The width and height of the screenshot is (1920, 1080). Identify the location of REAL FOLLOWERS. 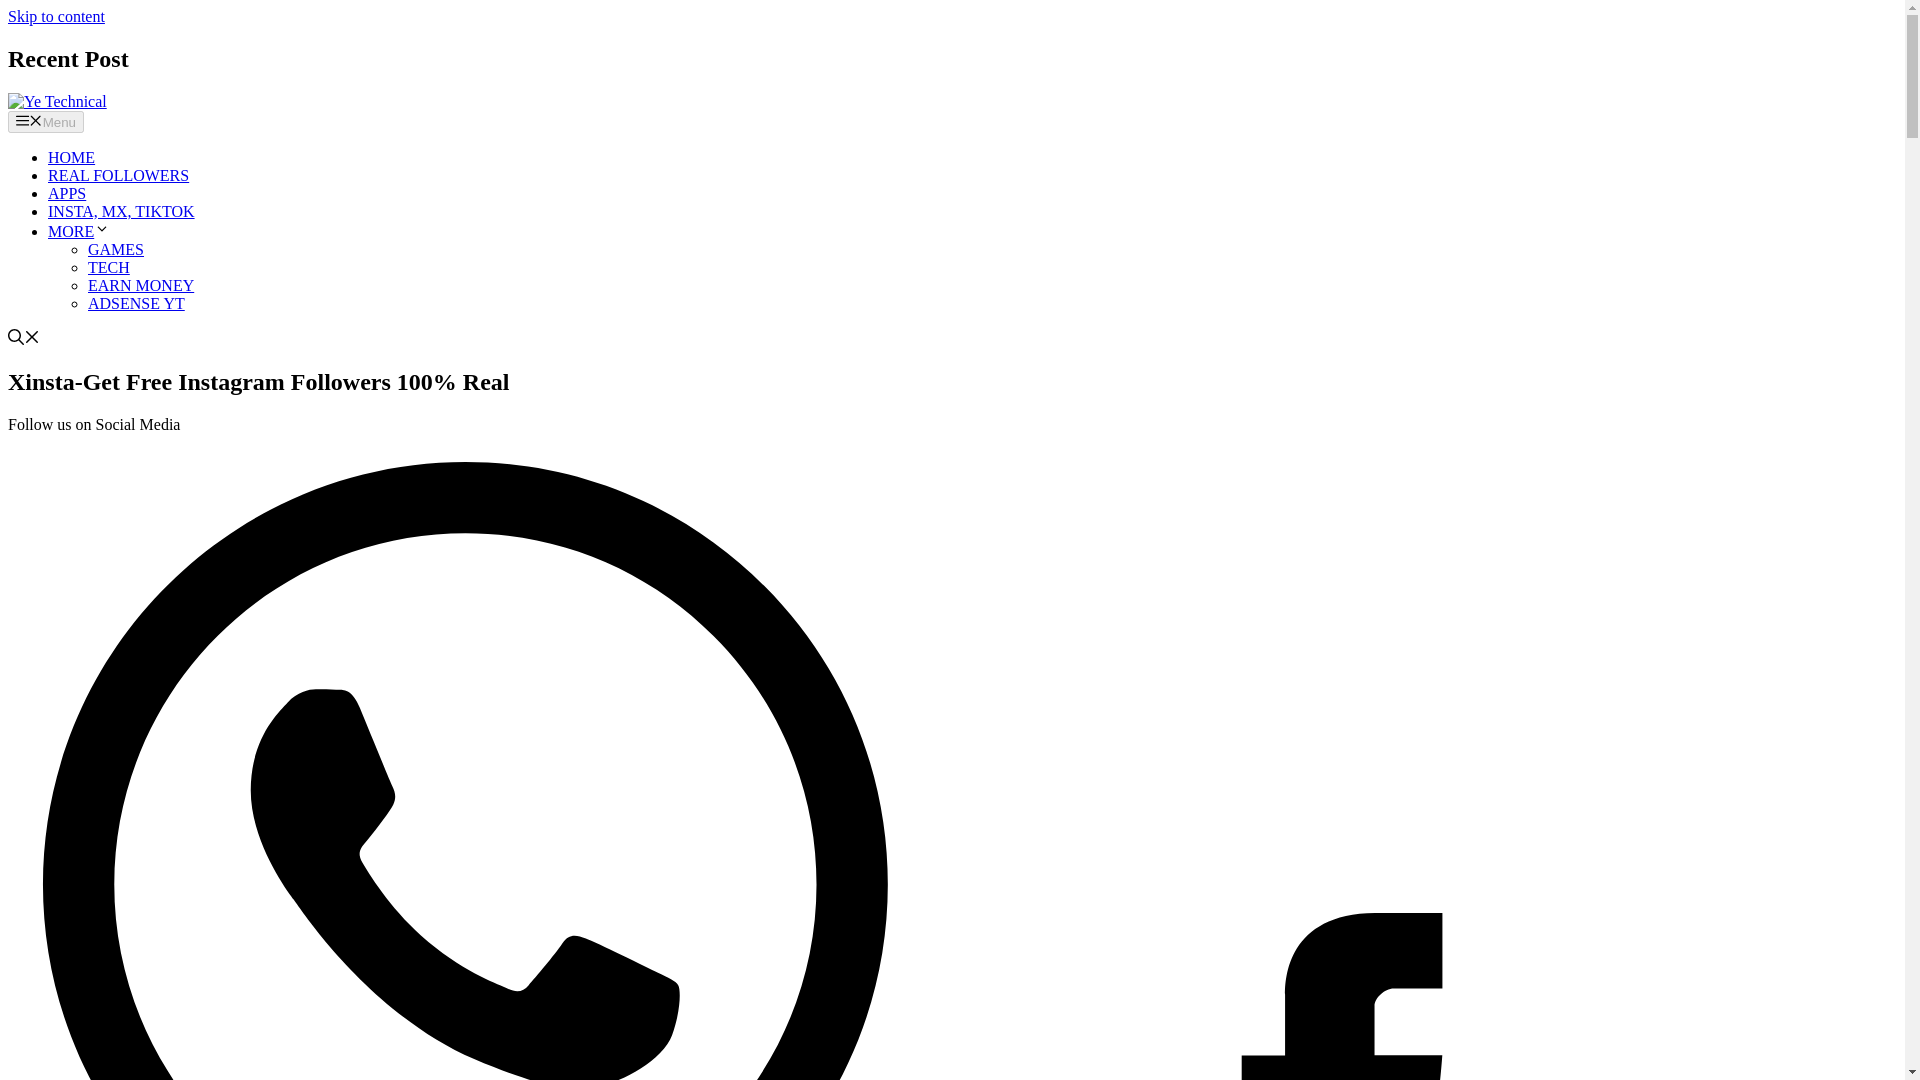
(118, 175).